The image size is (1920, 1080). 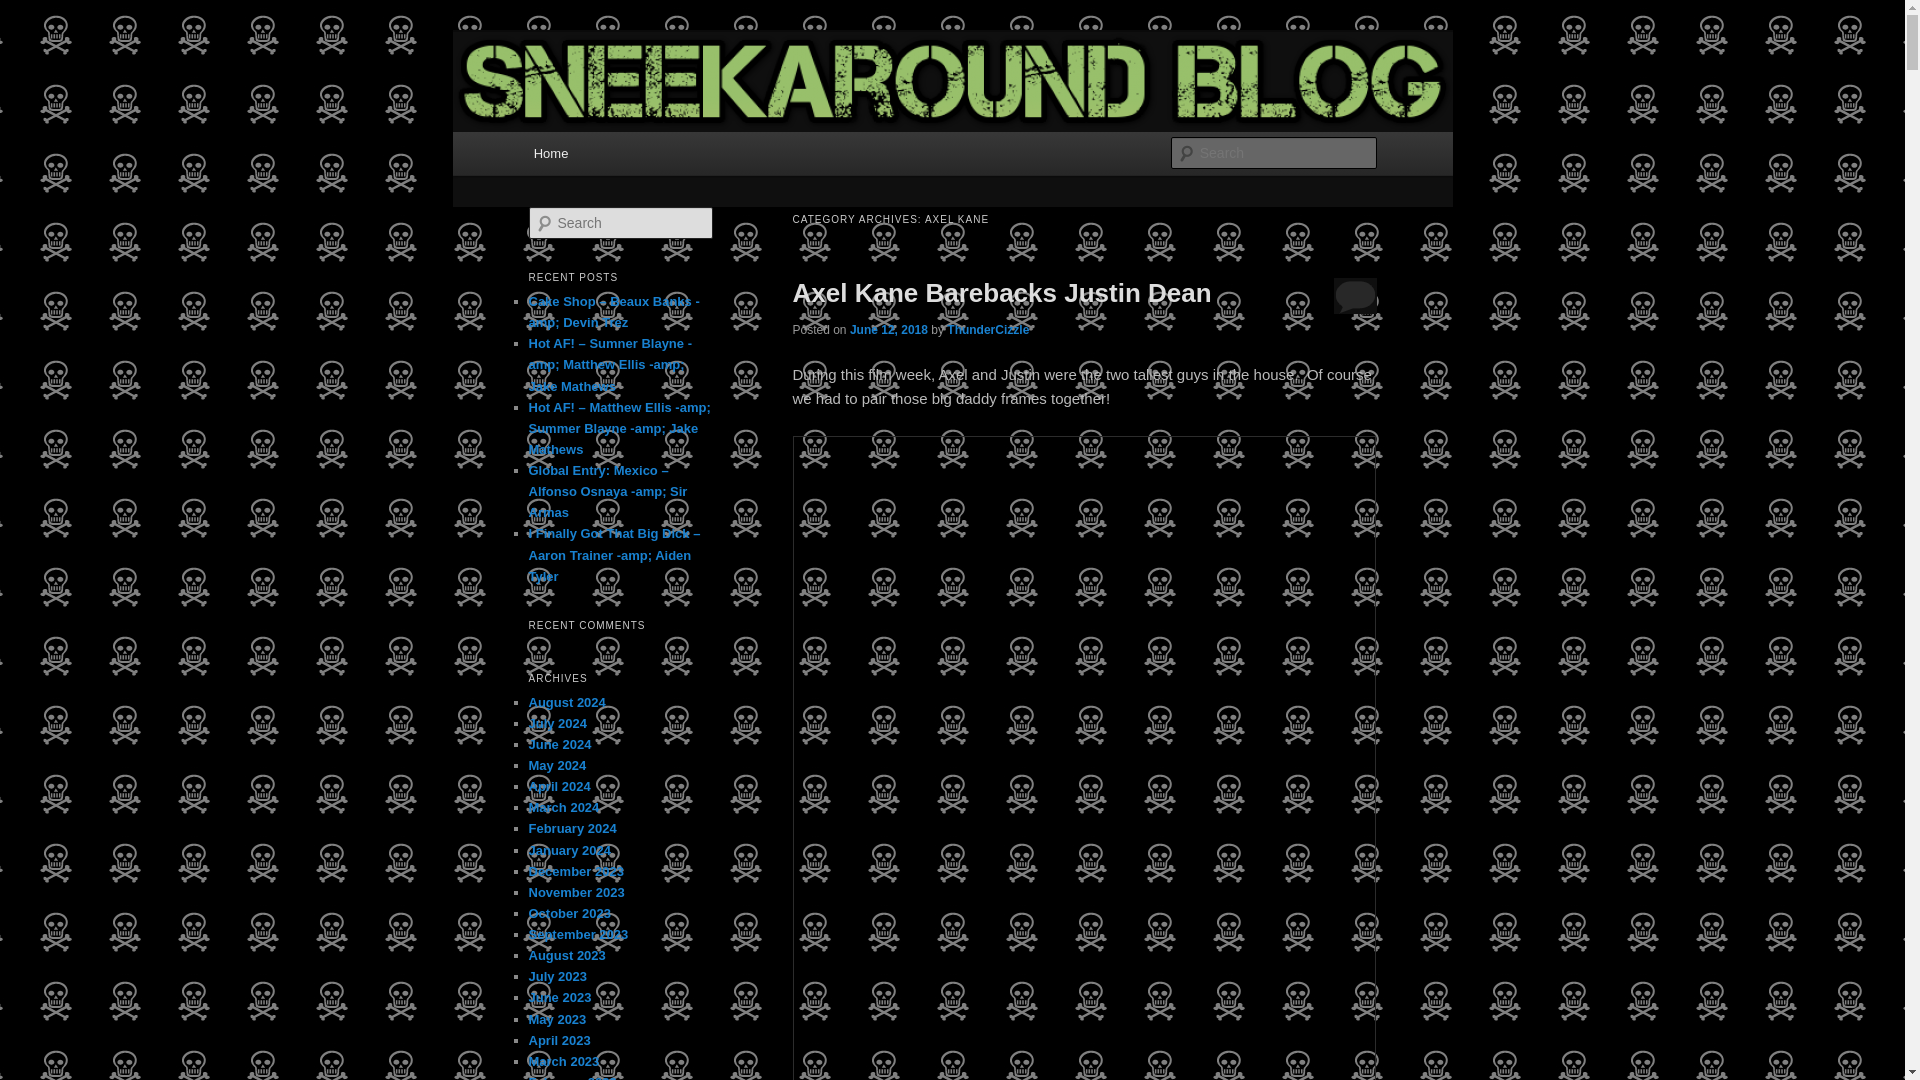 What do you see at coordinates (988, 328) in the screenshot?
I see `ThunderCizzle` at bounding box center [988, 328].